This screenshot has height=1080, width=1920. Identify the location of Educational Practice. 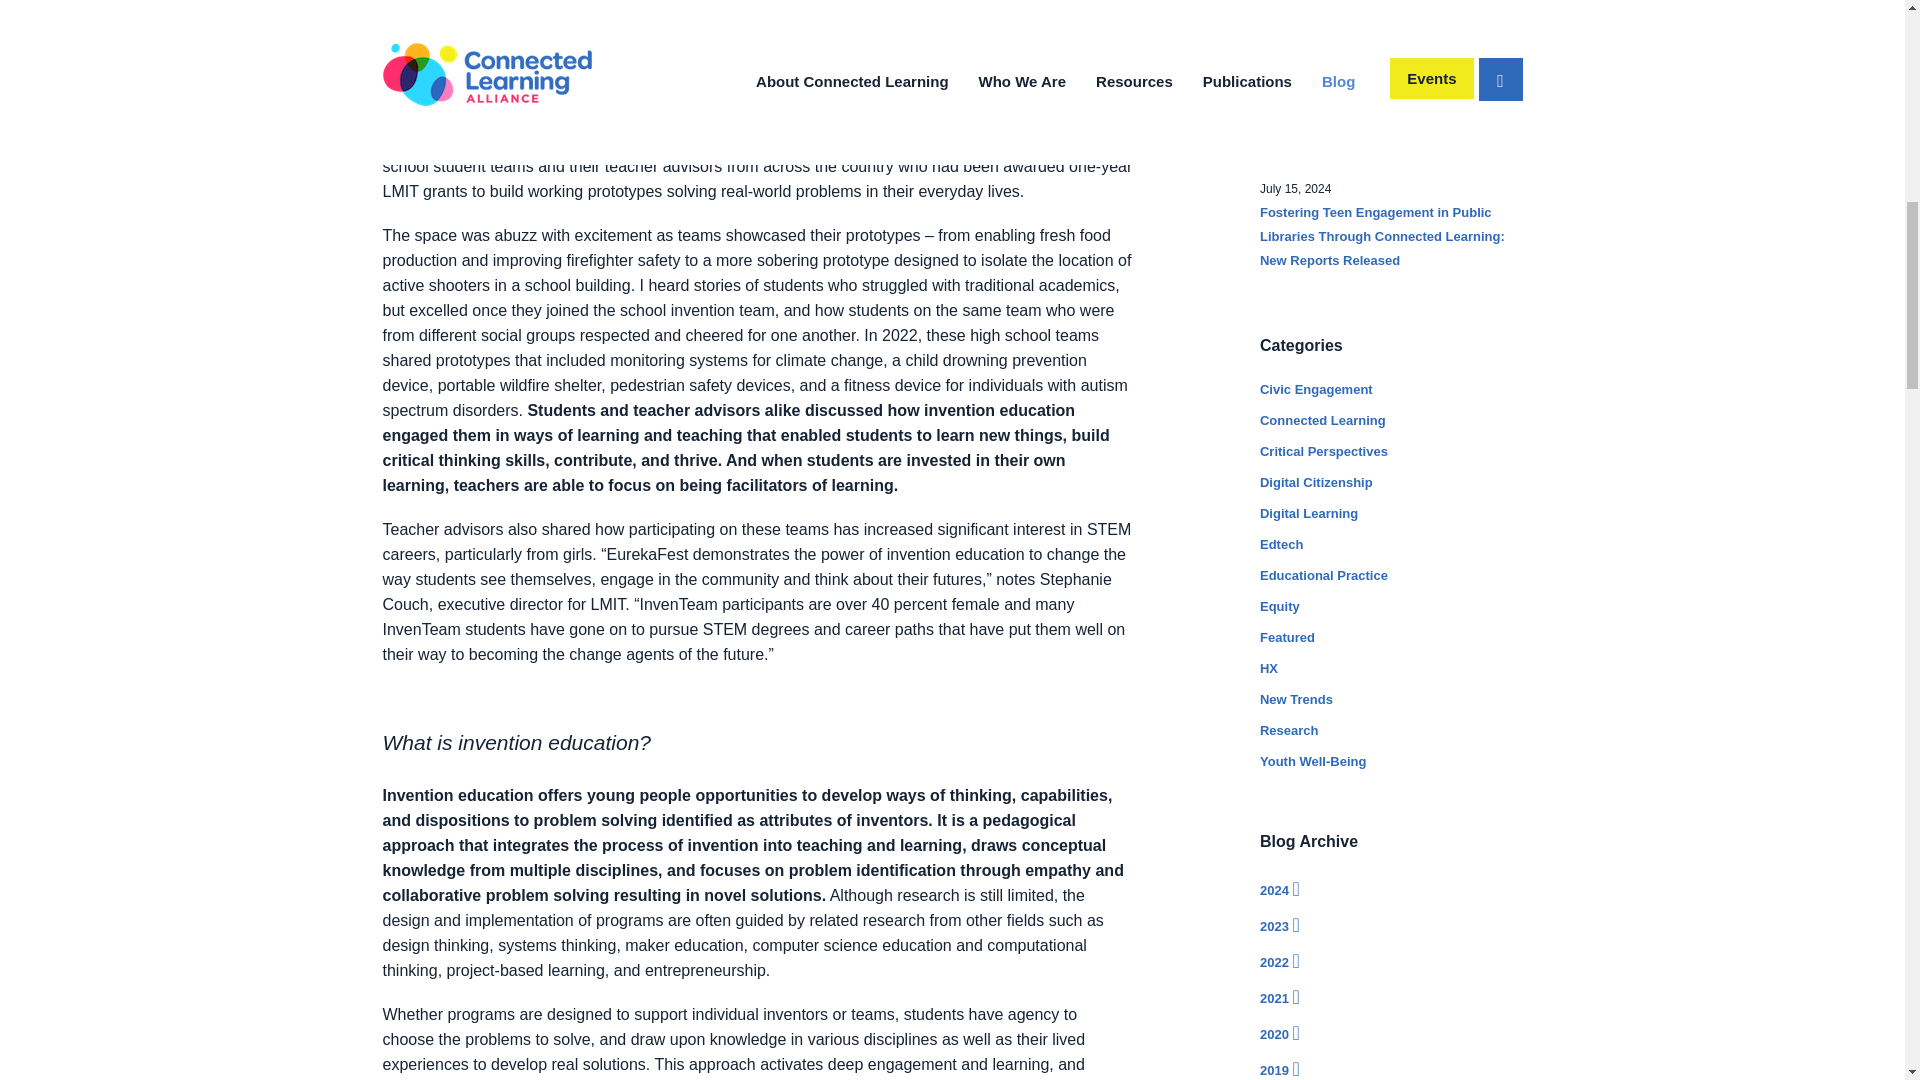
(1324, 576).